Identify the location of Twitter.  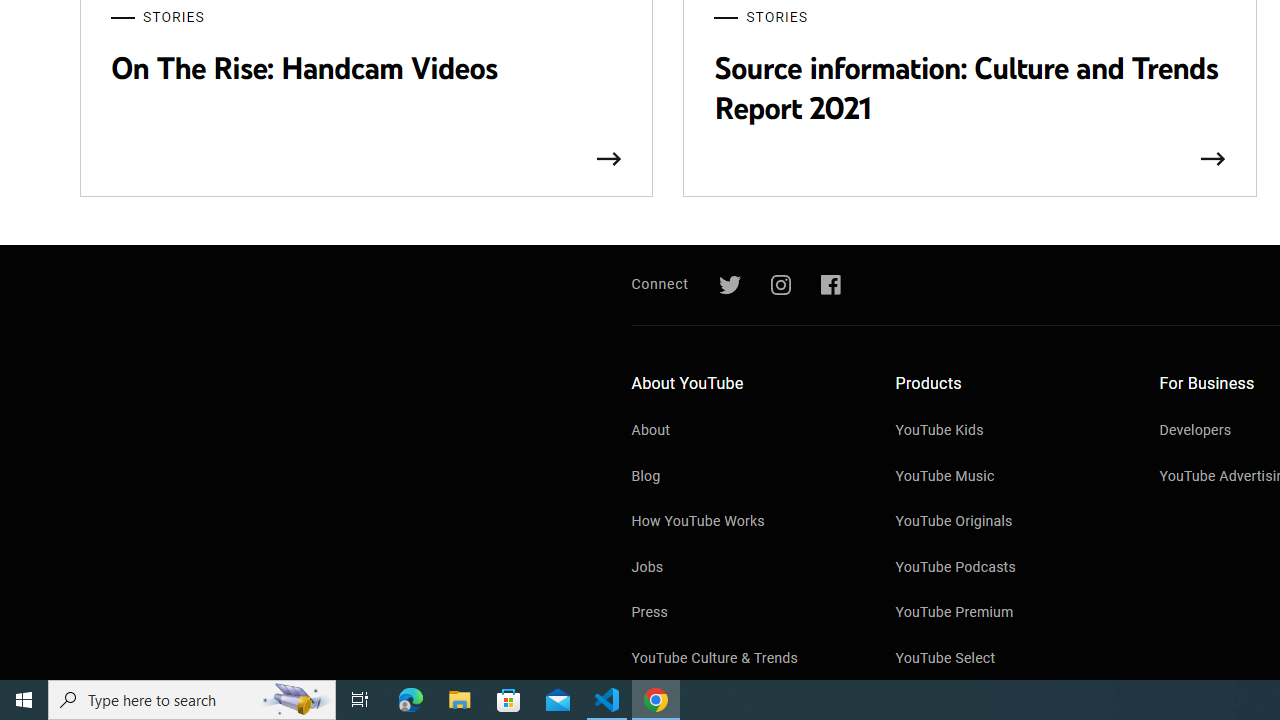
(729, 285).